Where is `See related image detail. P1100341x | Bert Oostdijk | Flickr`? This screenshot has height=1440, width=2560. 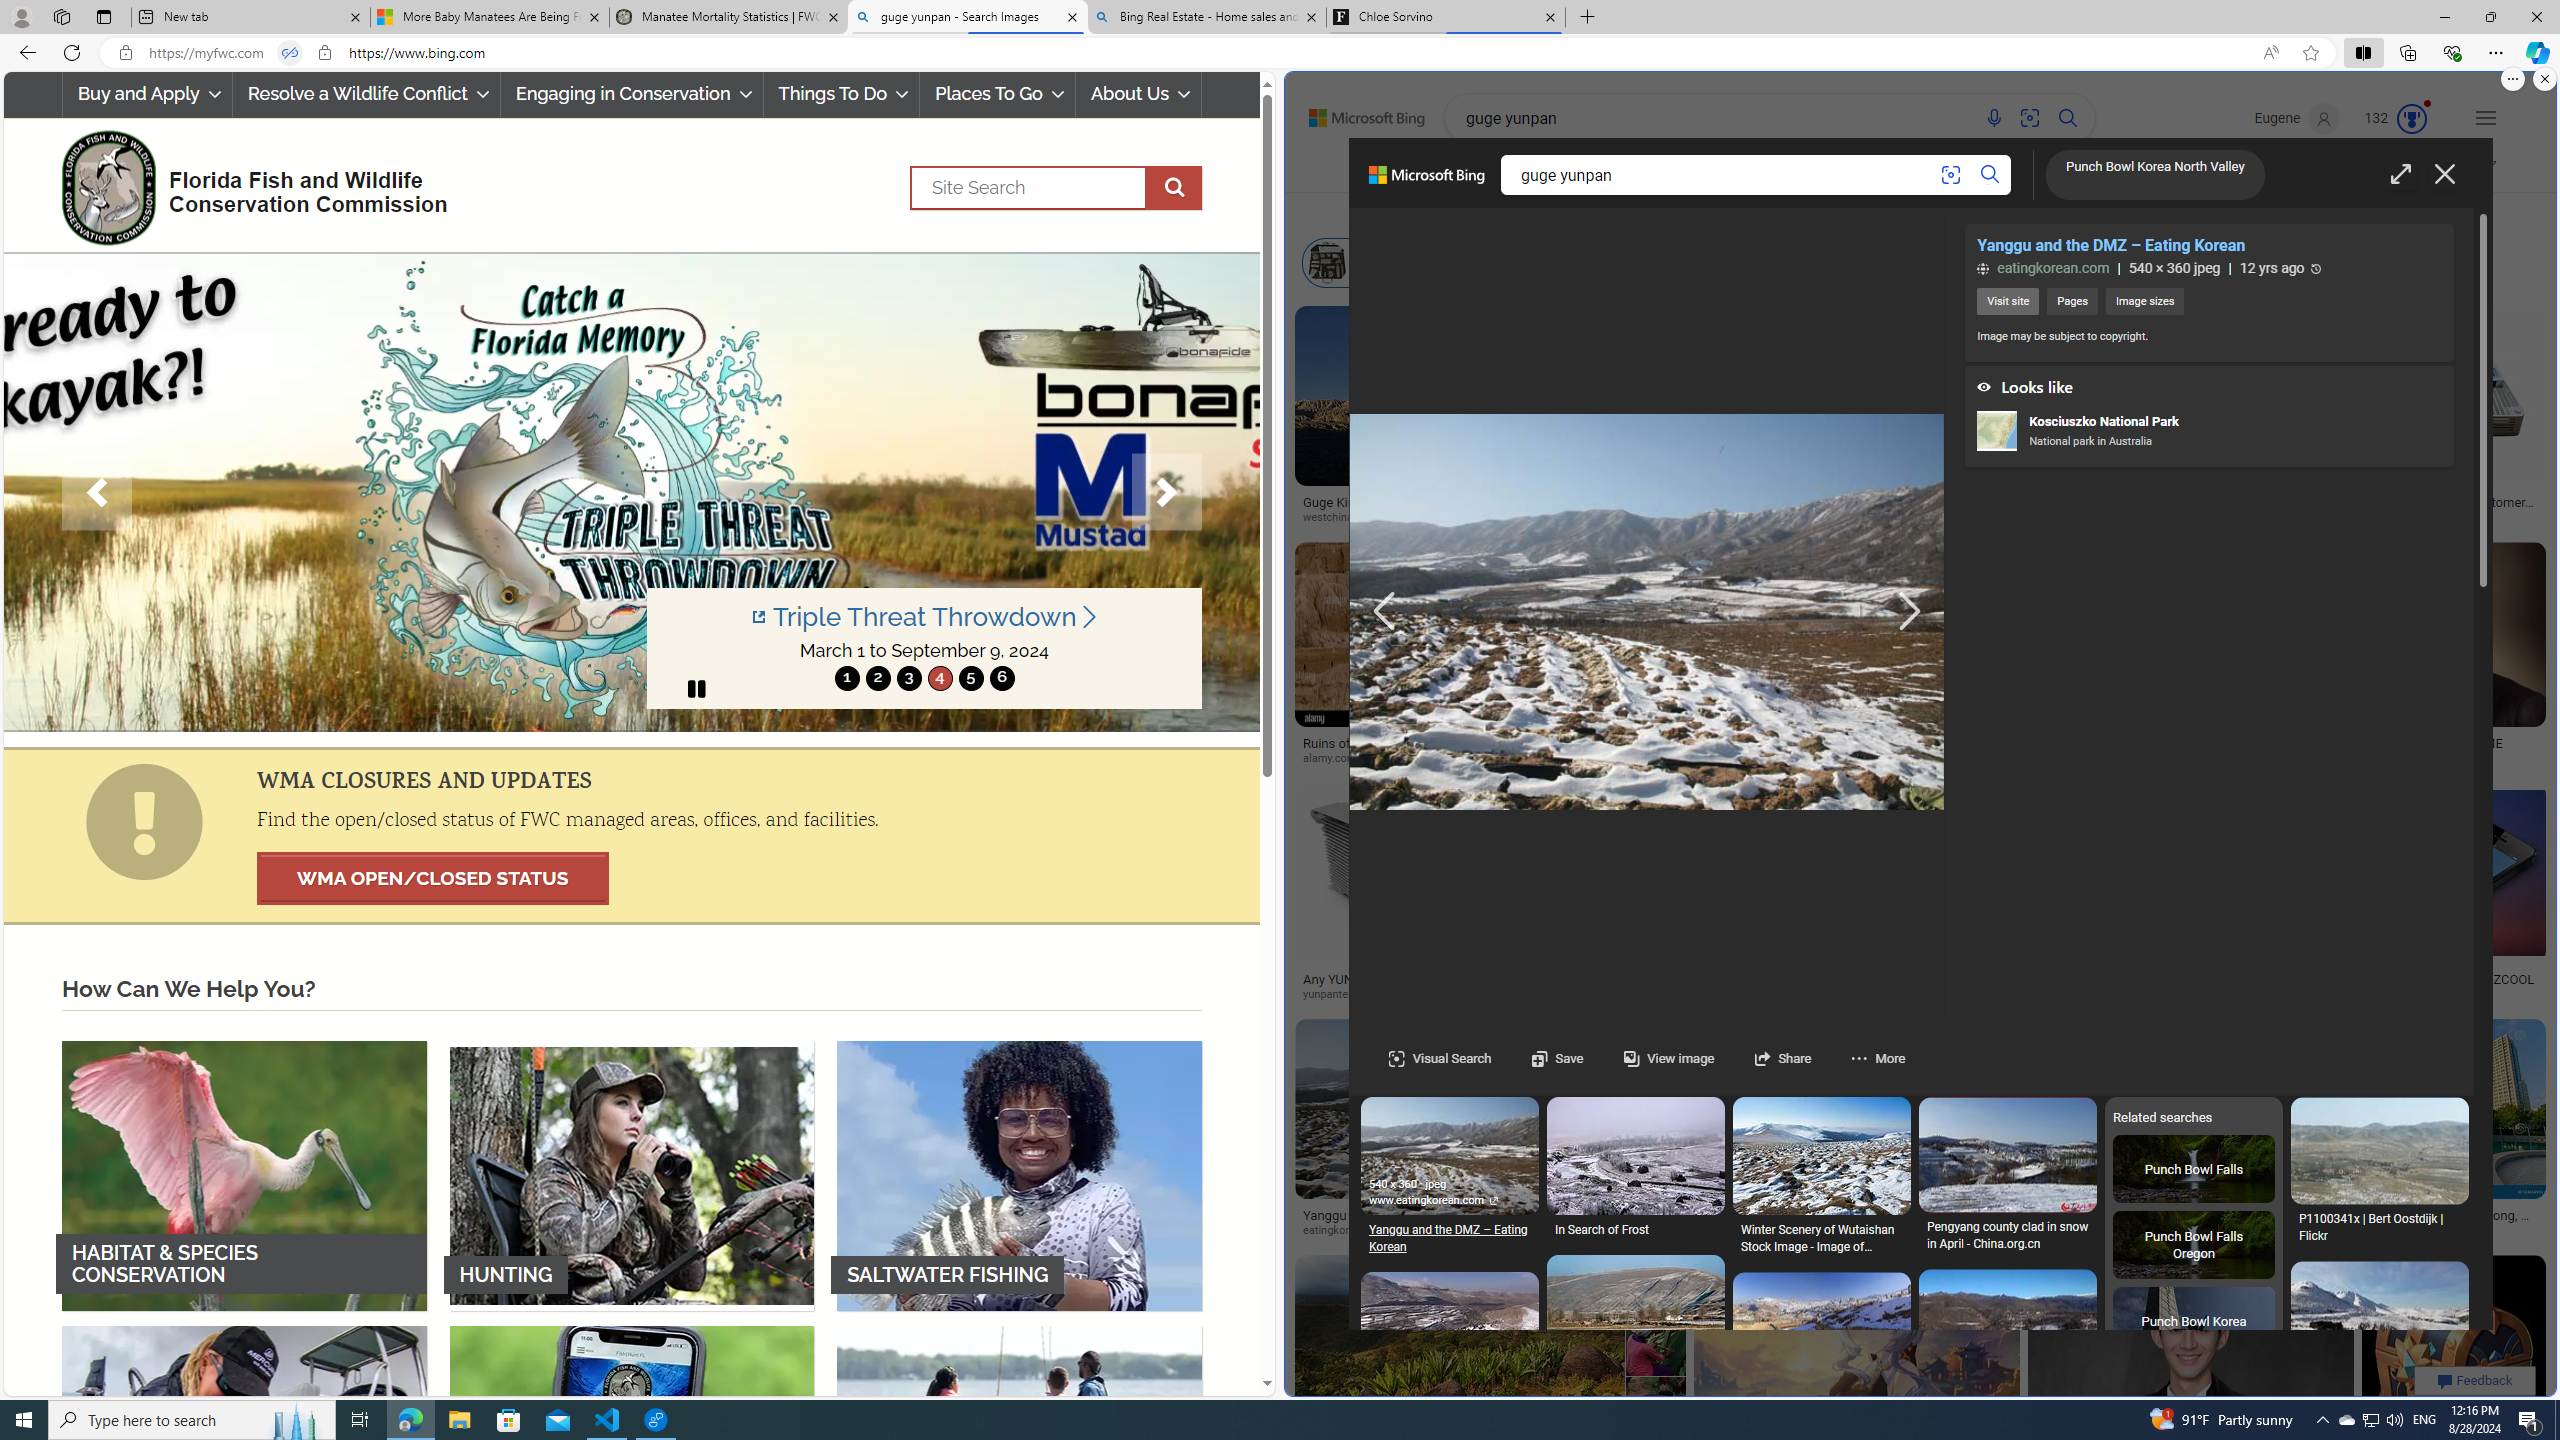 See related image detail. P1100341x | Bert Oostdijk | Flickr is located at coordinates (2379, 1151).